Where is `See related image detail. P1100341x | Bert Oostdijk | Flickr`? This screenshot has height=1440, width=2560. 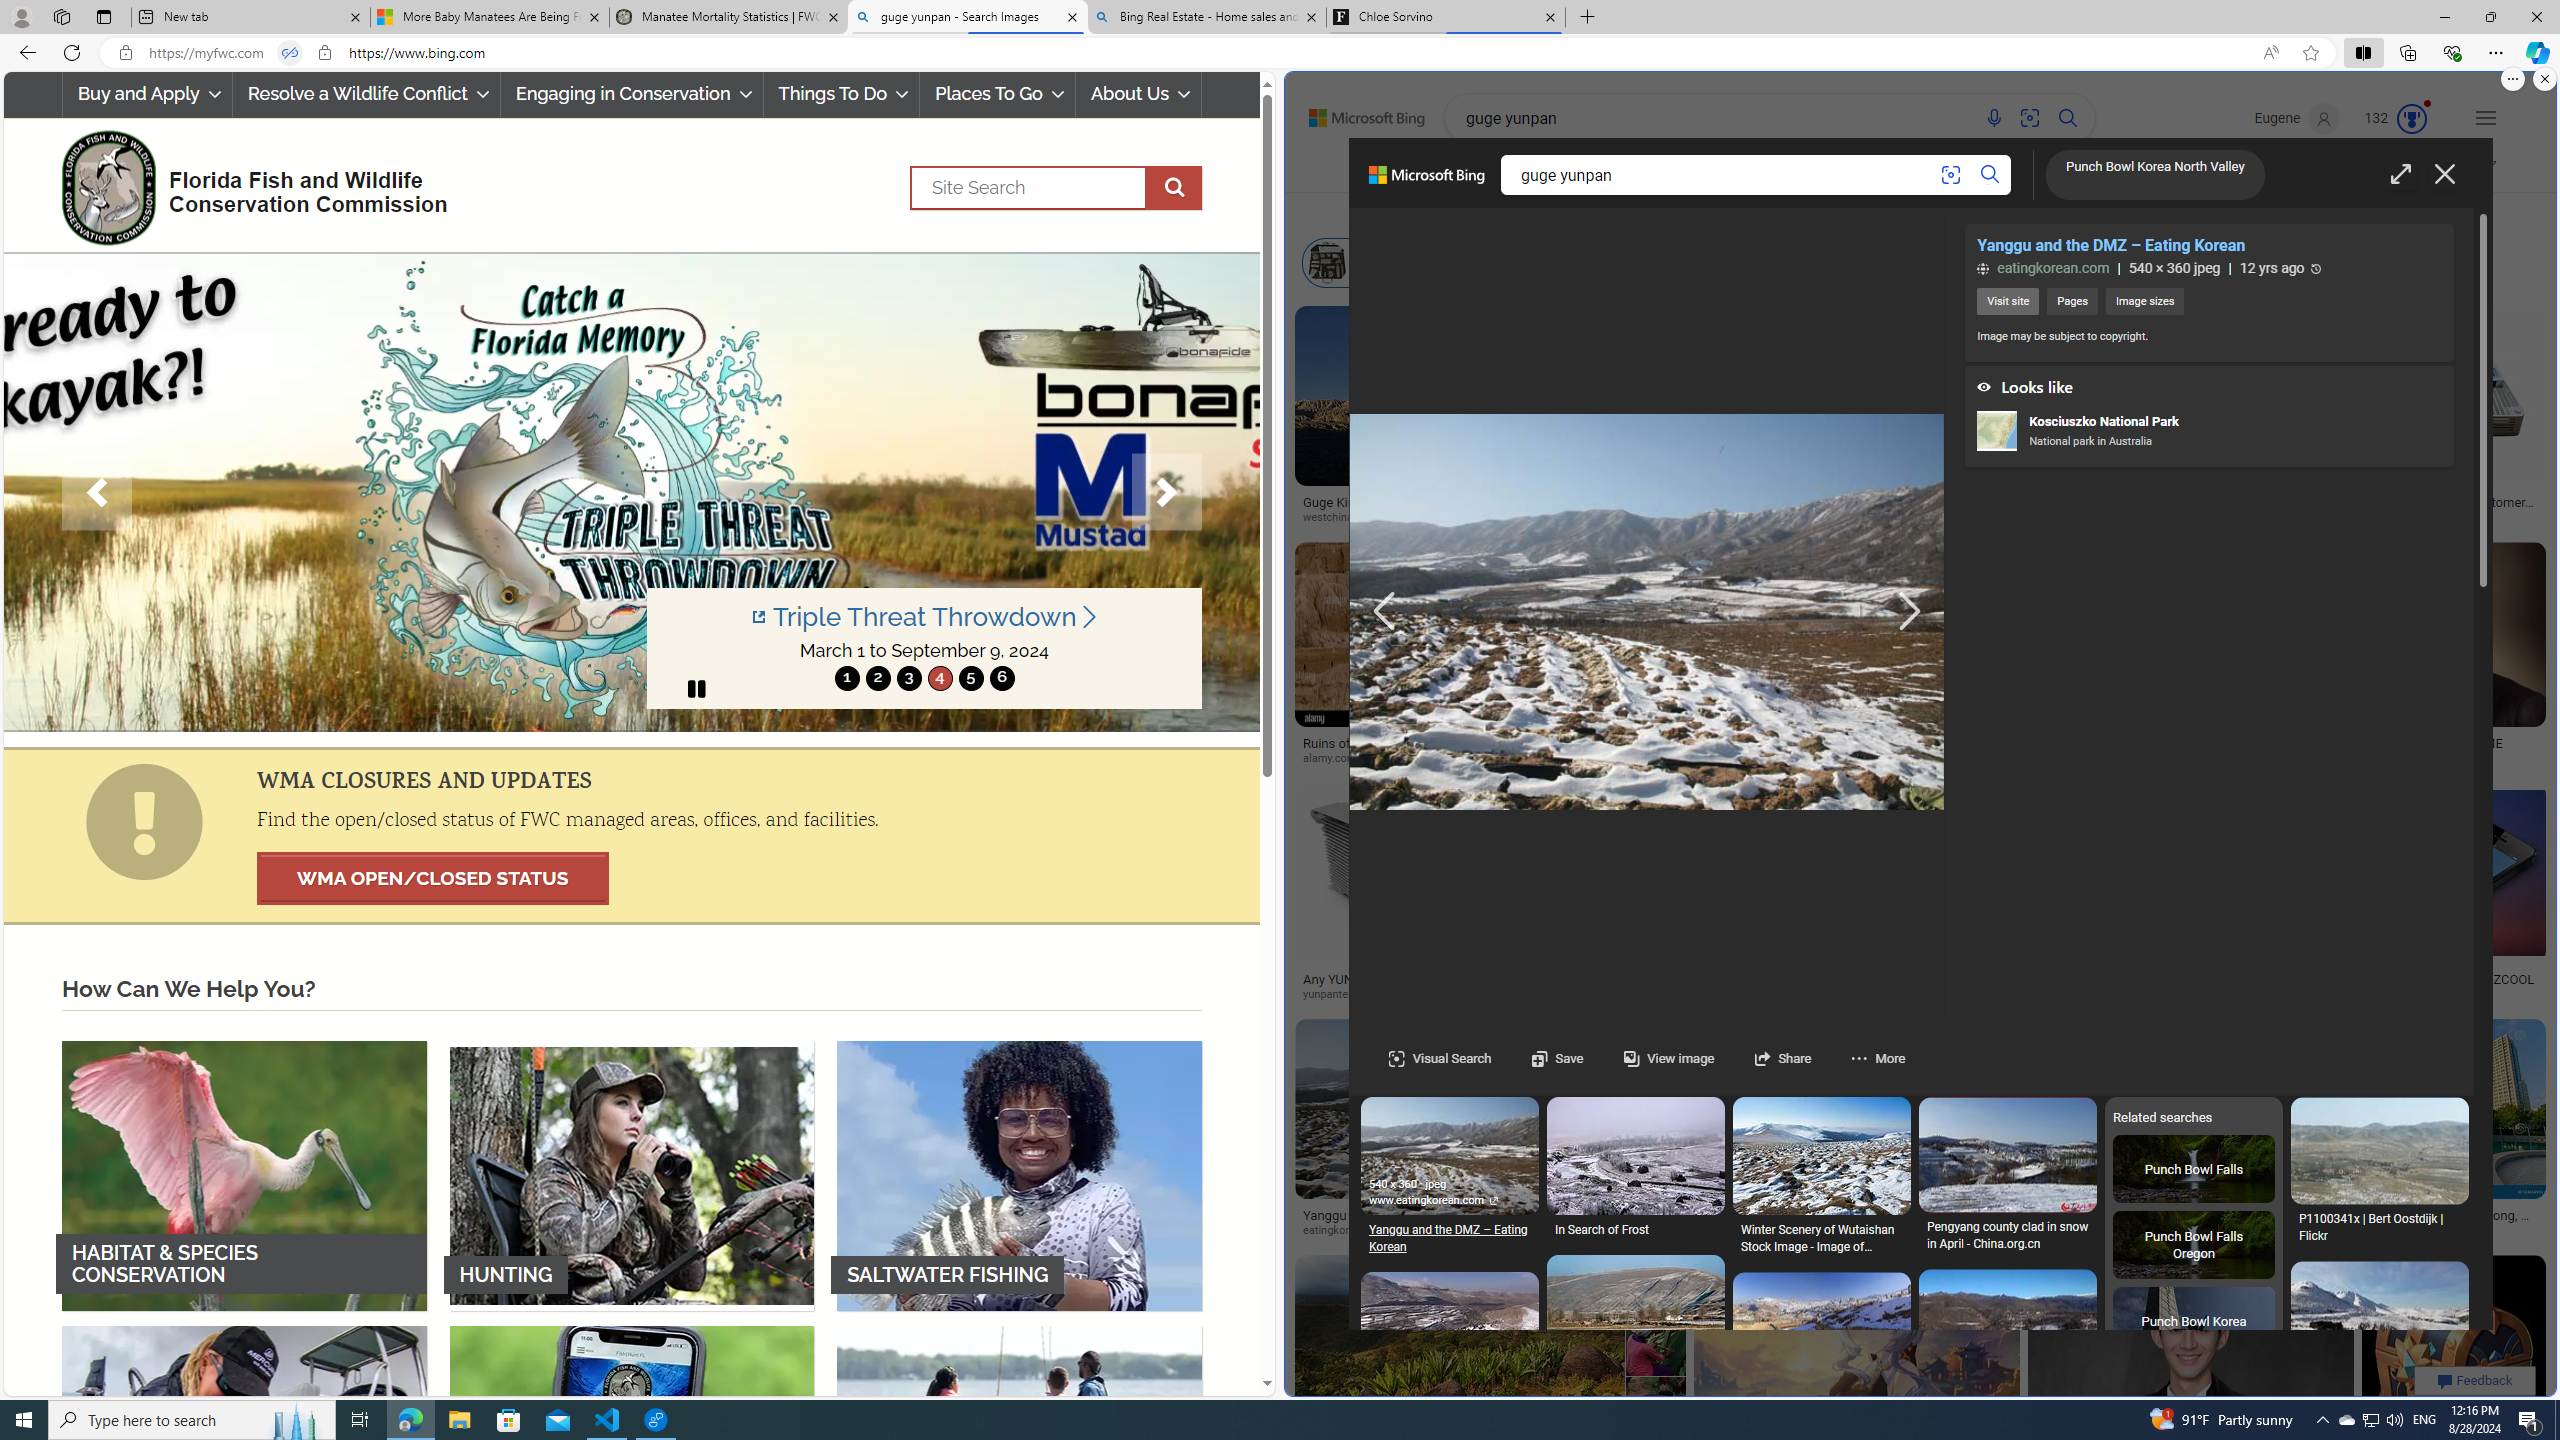 See related image detail. P1100341x | Bert Oostdijk | Flickr is located at coordinates (2379, 1151).